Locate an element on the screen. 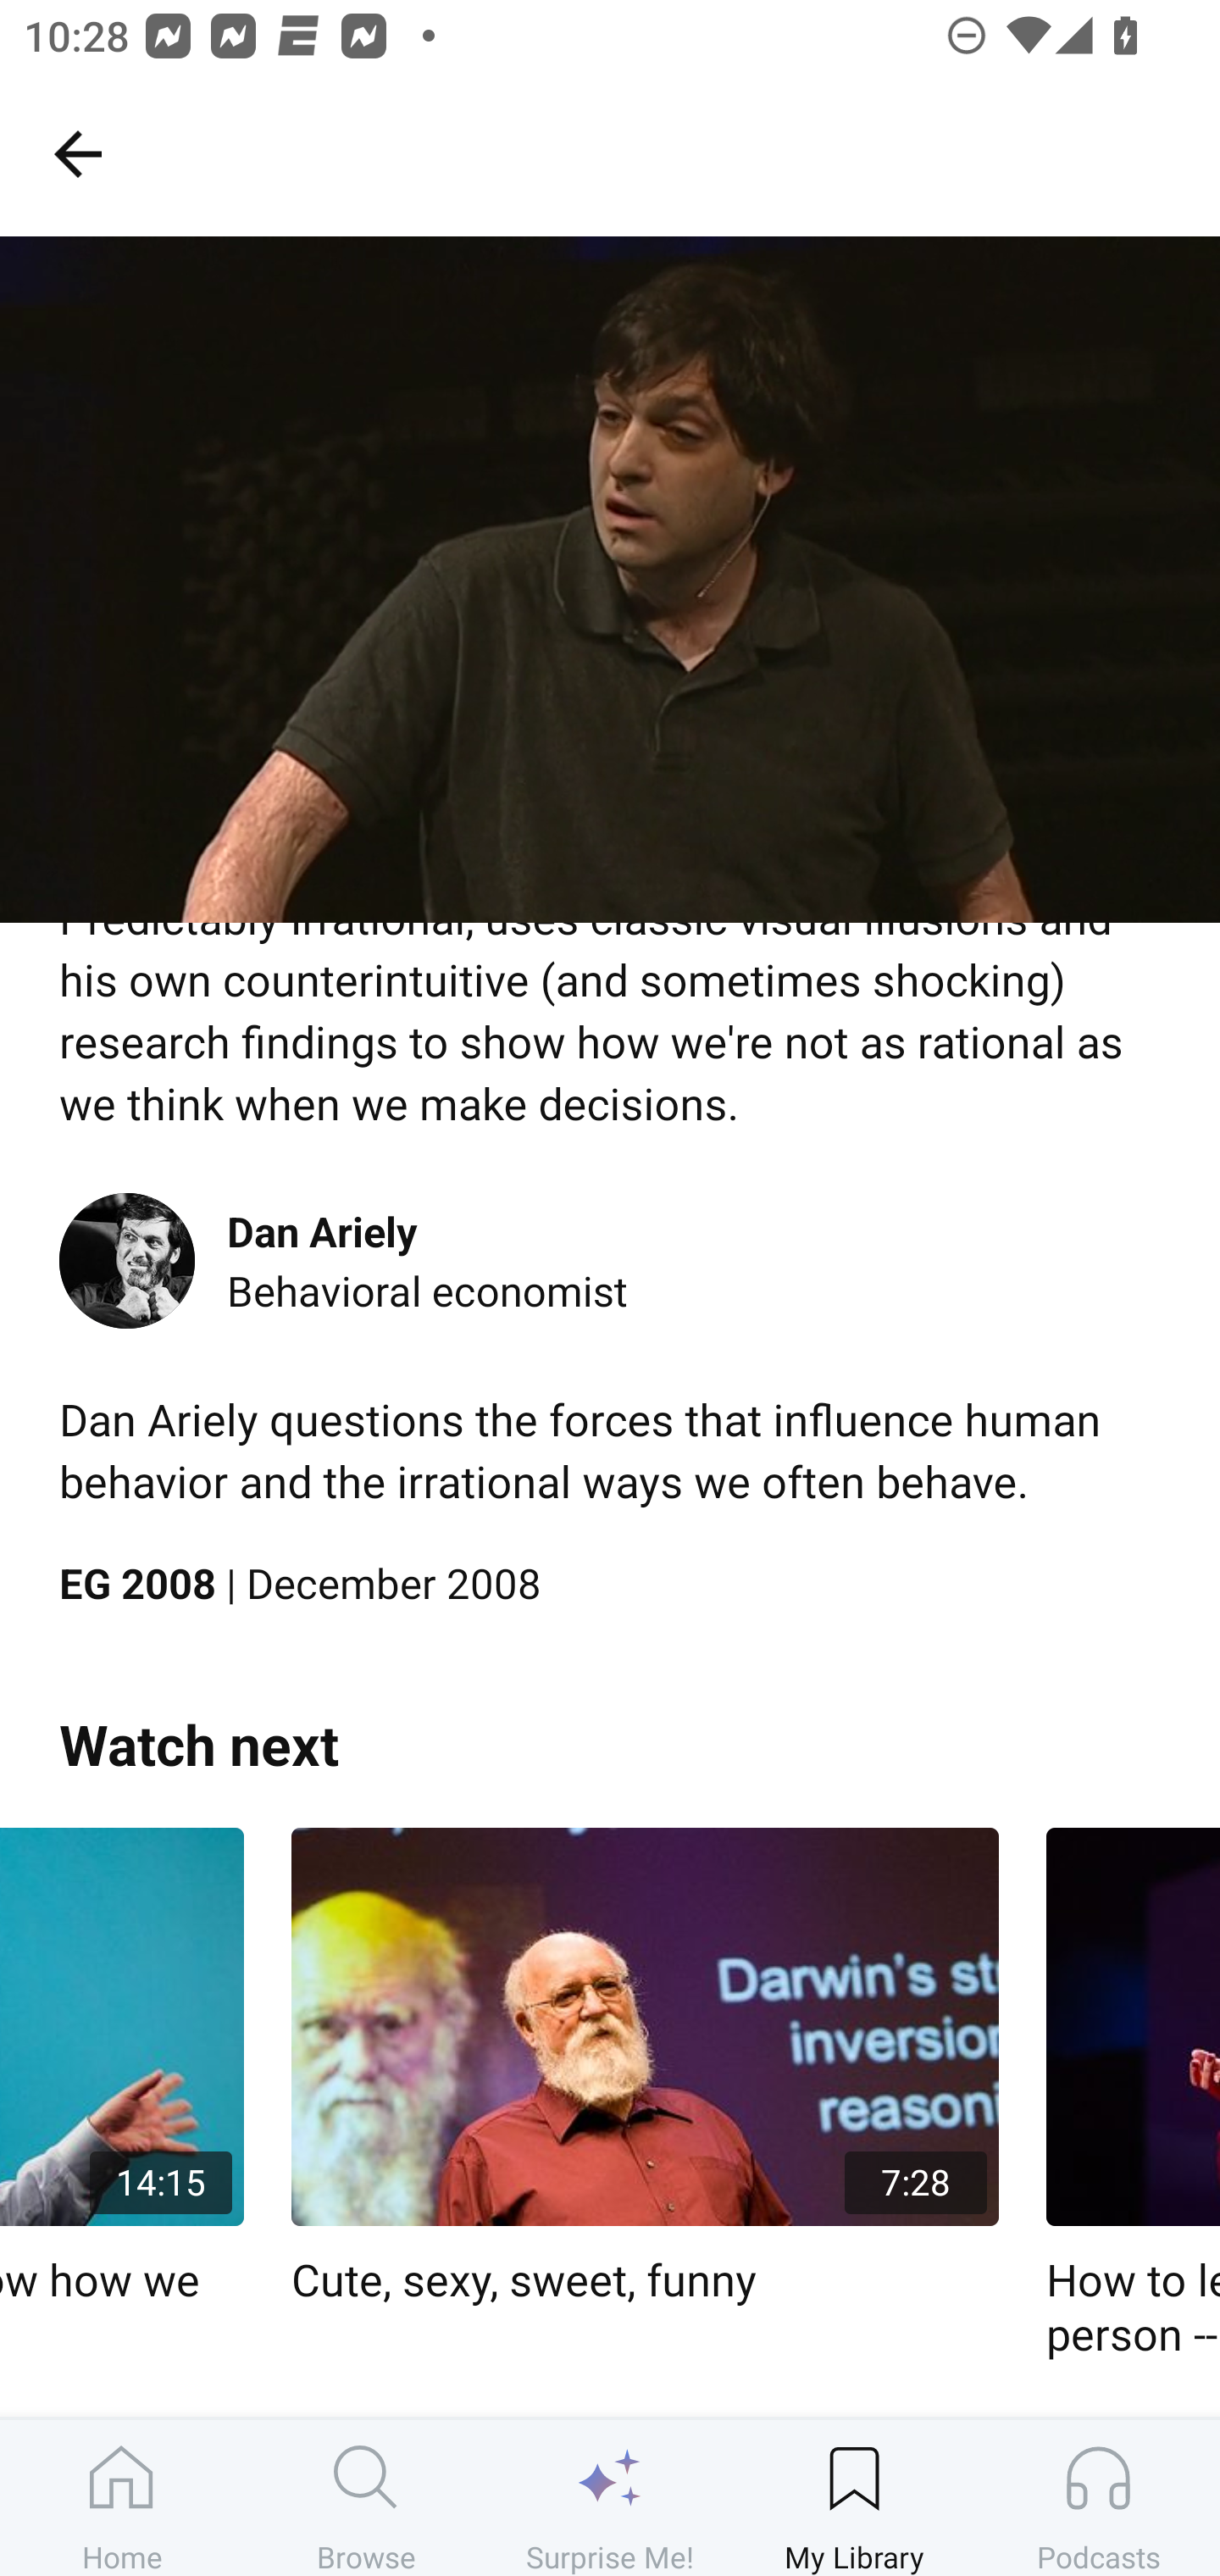 The image size is (1220, 2576). My Library, back is located at coordinates (77, 153).